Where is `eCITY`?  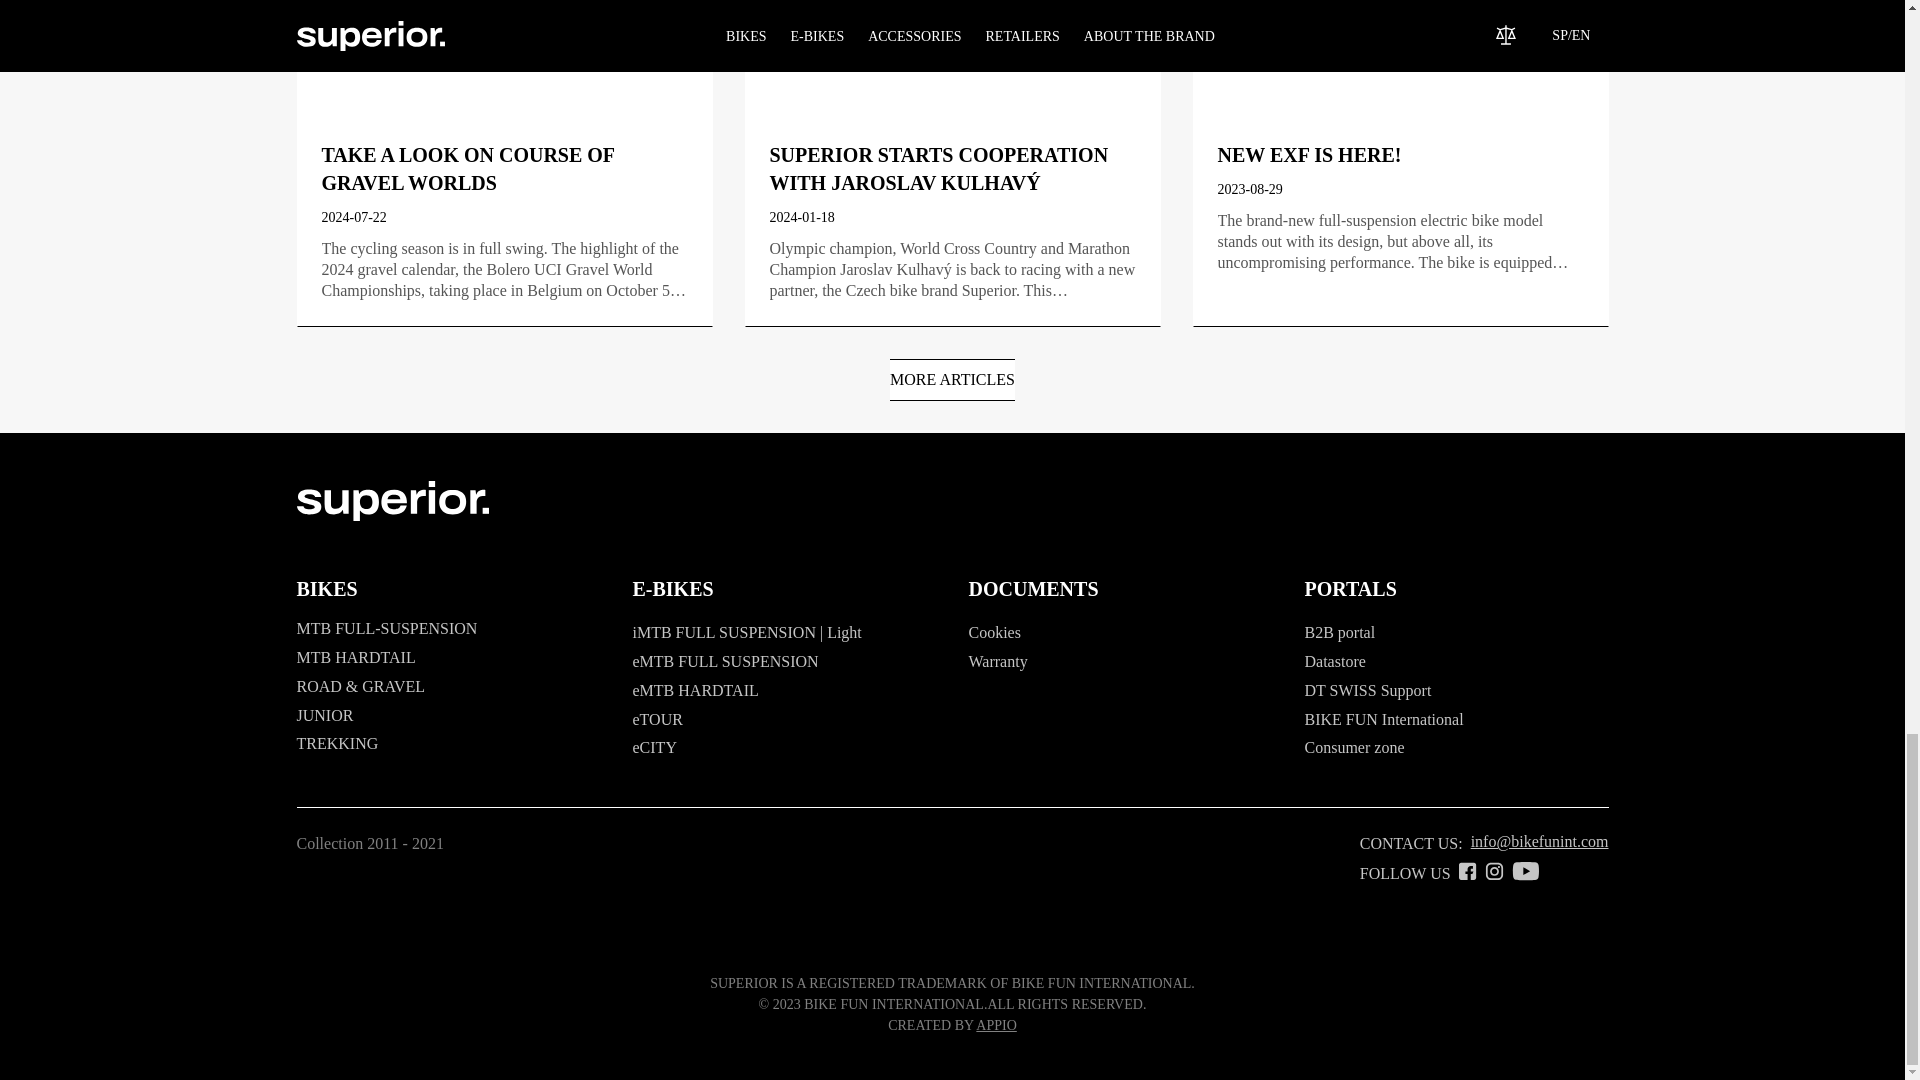
eCITY is located at coordinates (653, 747).